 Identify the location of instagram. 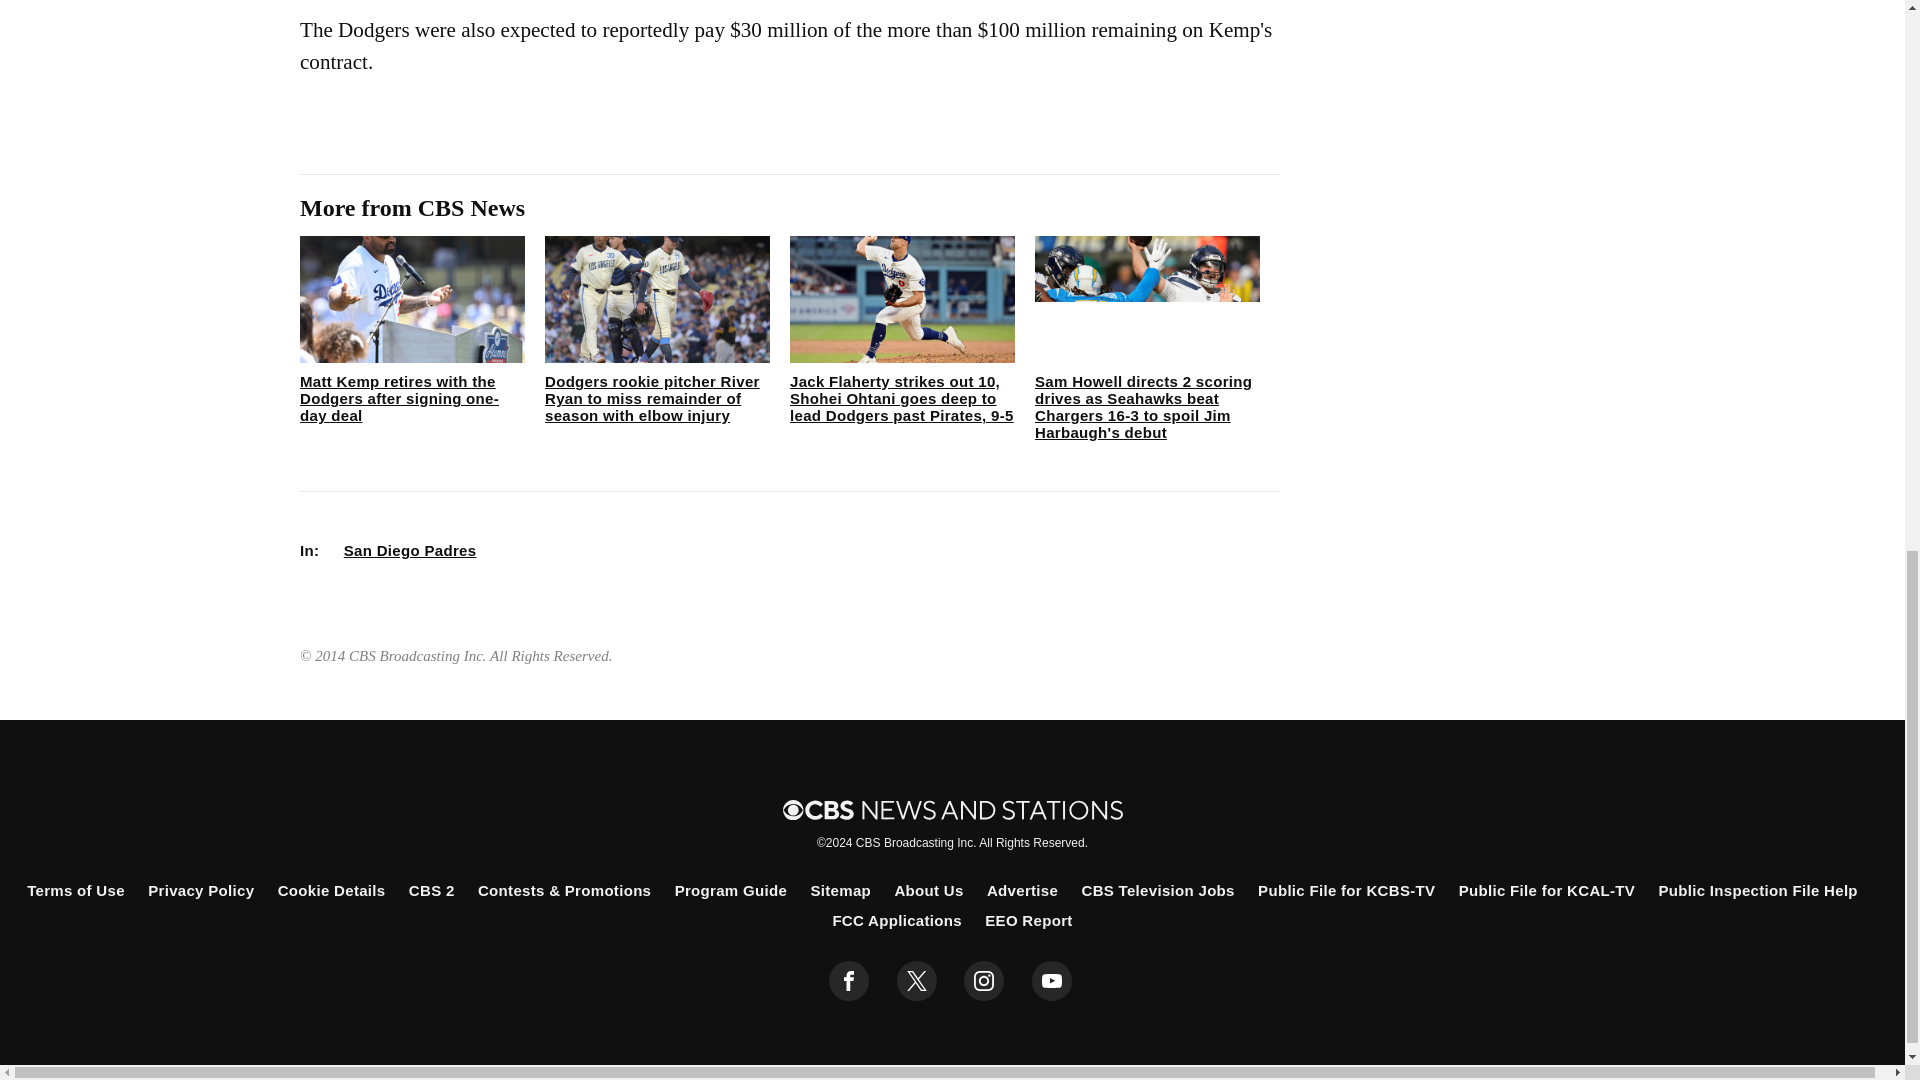
(984, 981).